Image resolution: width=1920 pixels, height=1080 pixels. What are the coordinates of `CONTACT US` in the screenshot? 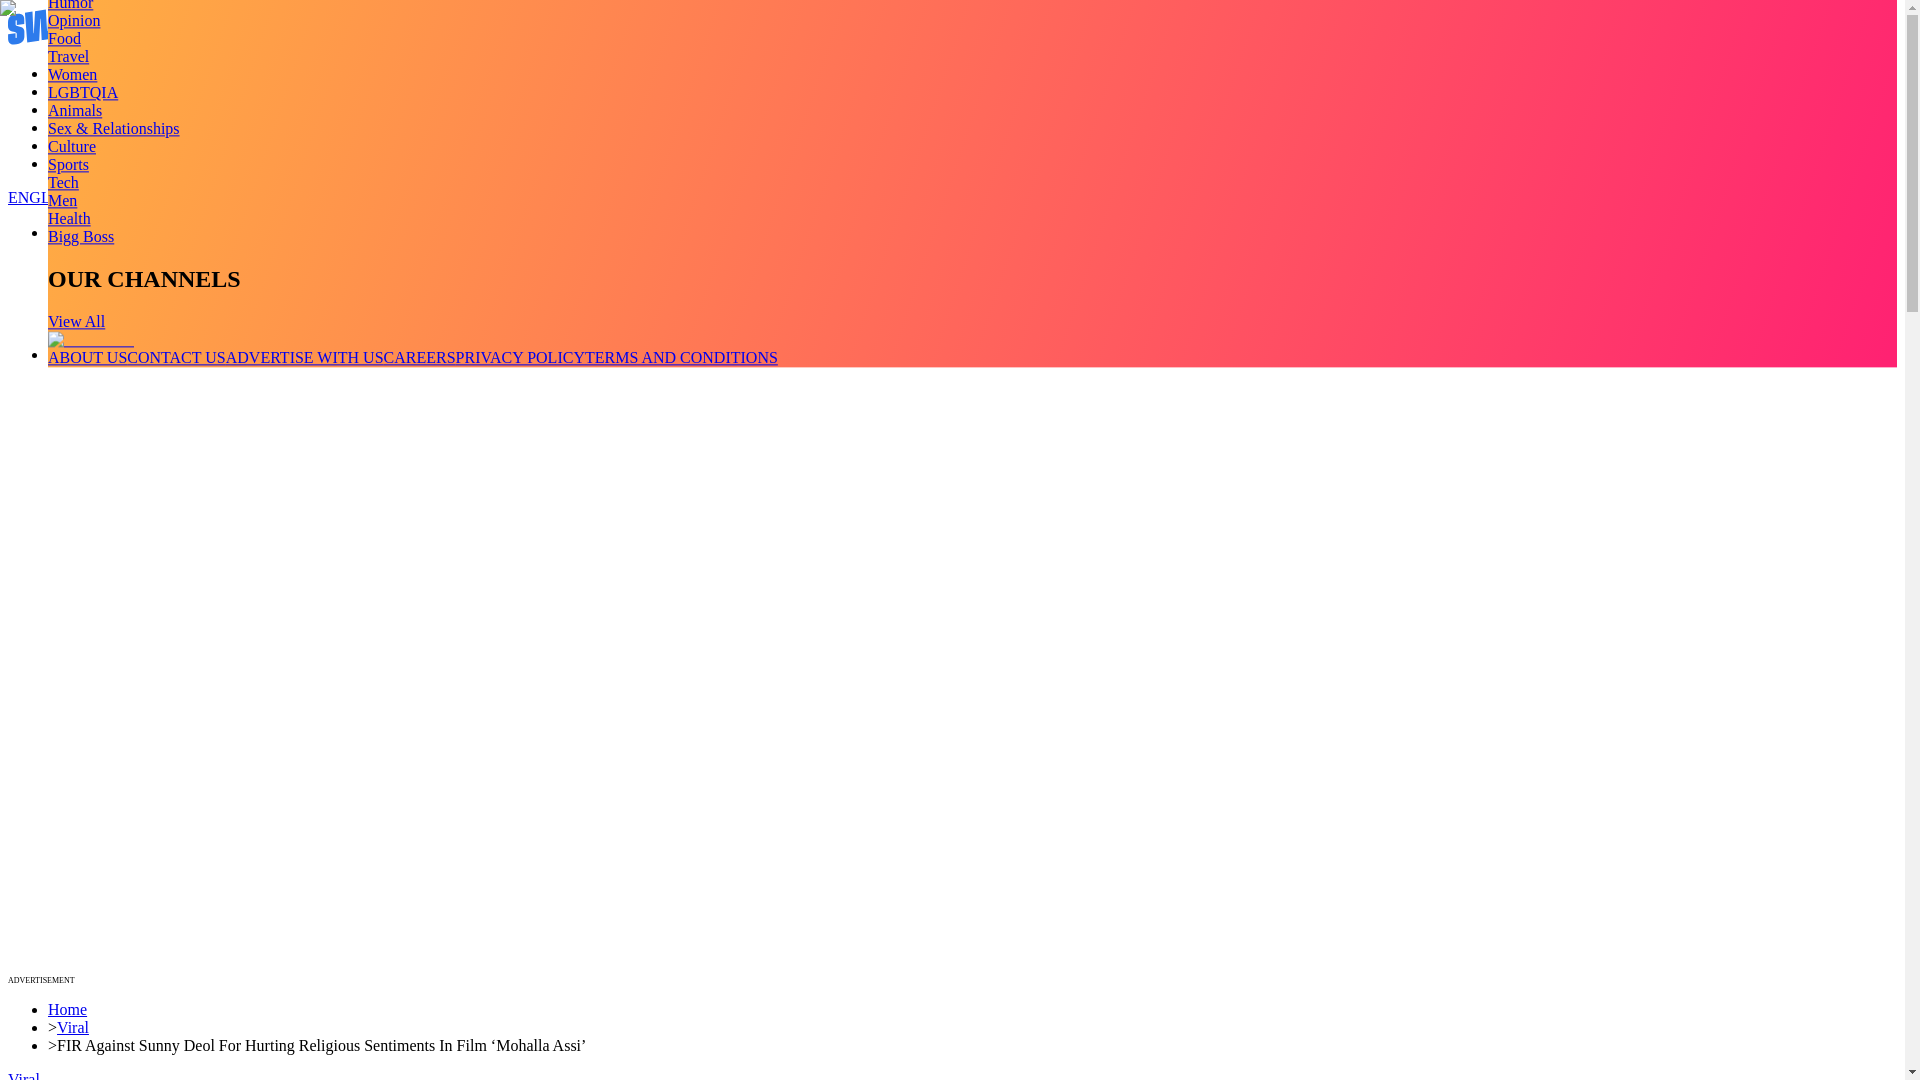 It's located at (175, 357).